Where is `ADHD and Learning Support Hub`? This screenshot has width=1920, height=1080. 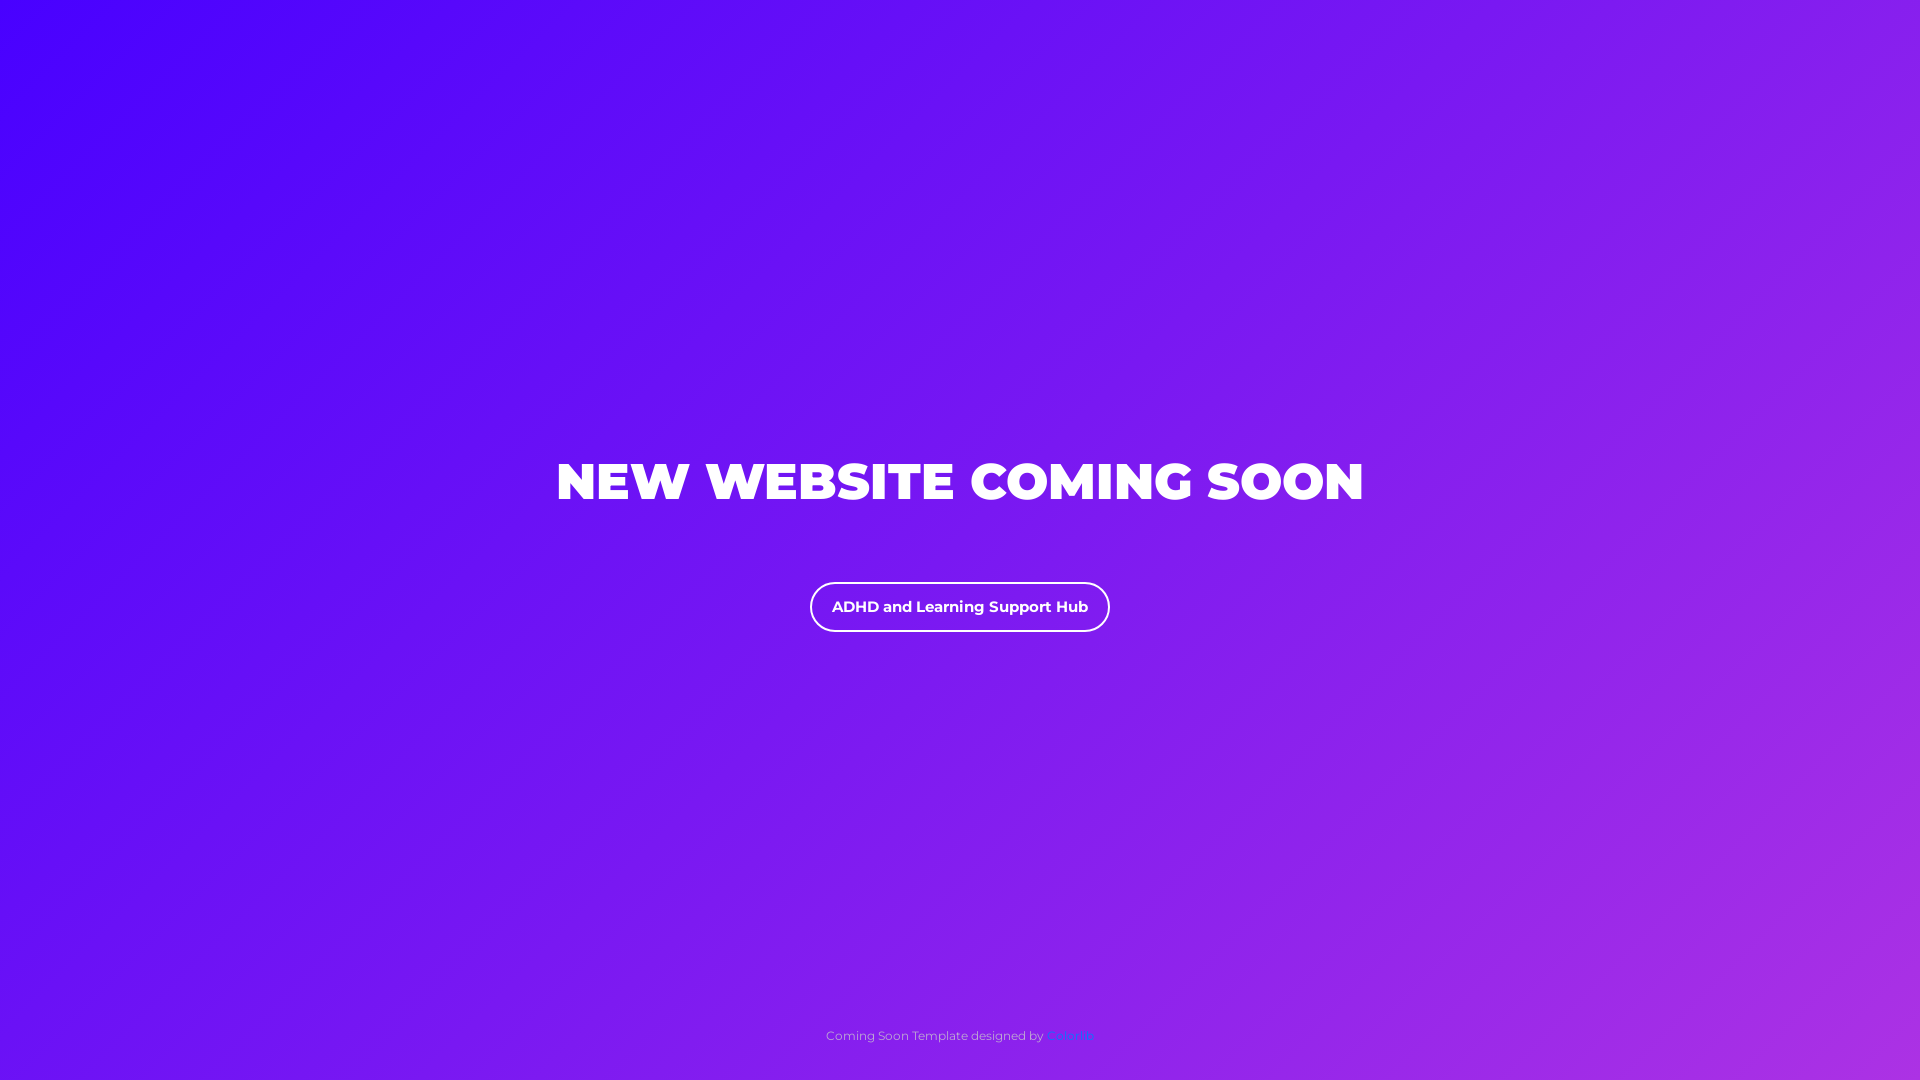 ADHD and Learning Support Hub is located at coordinates (960, 607).